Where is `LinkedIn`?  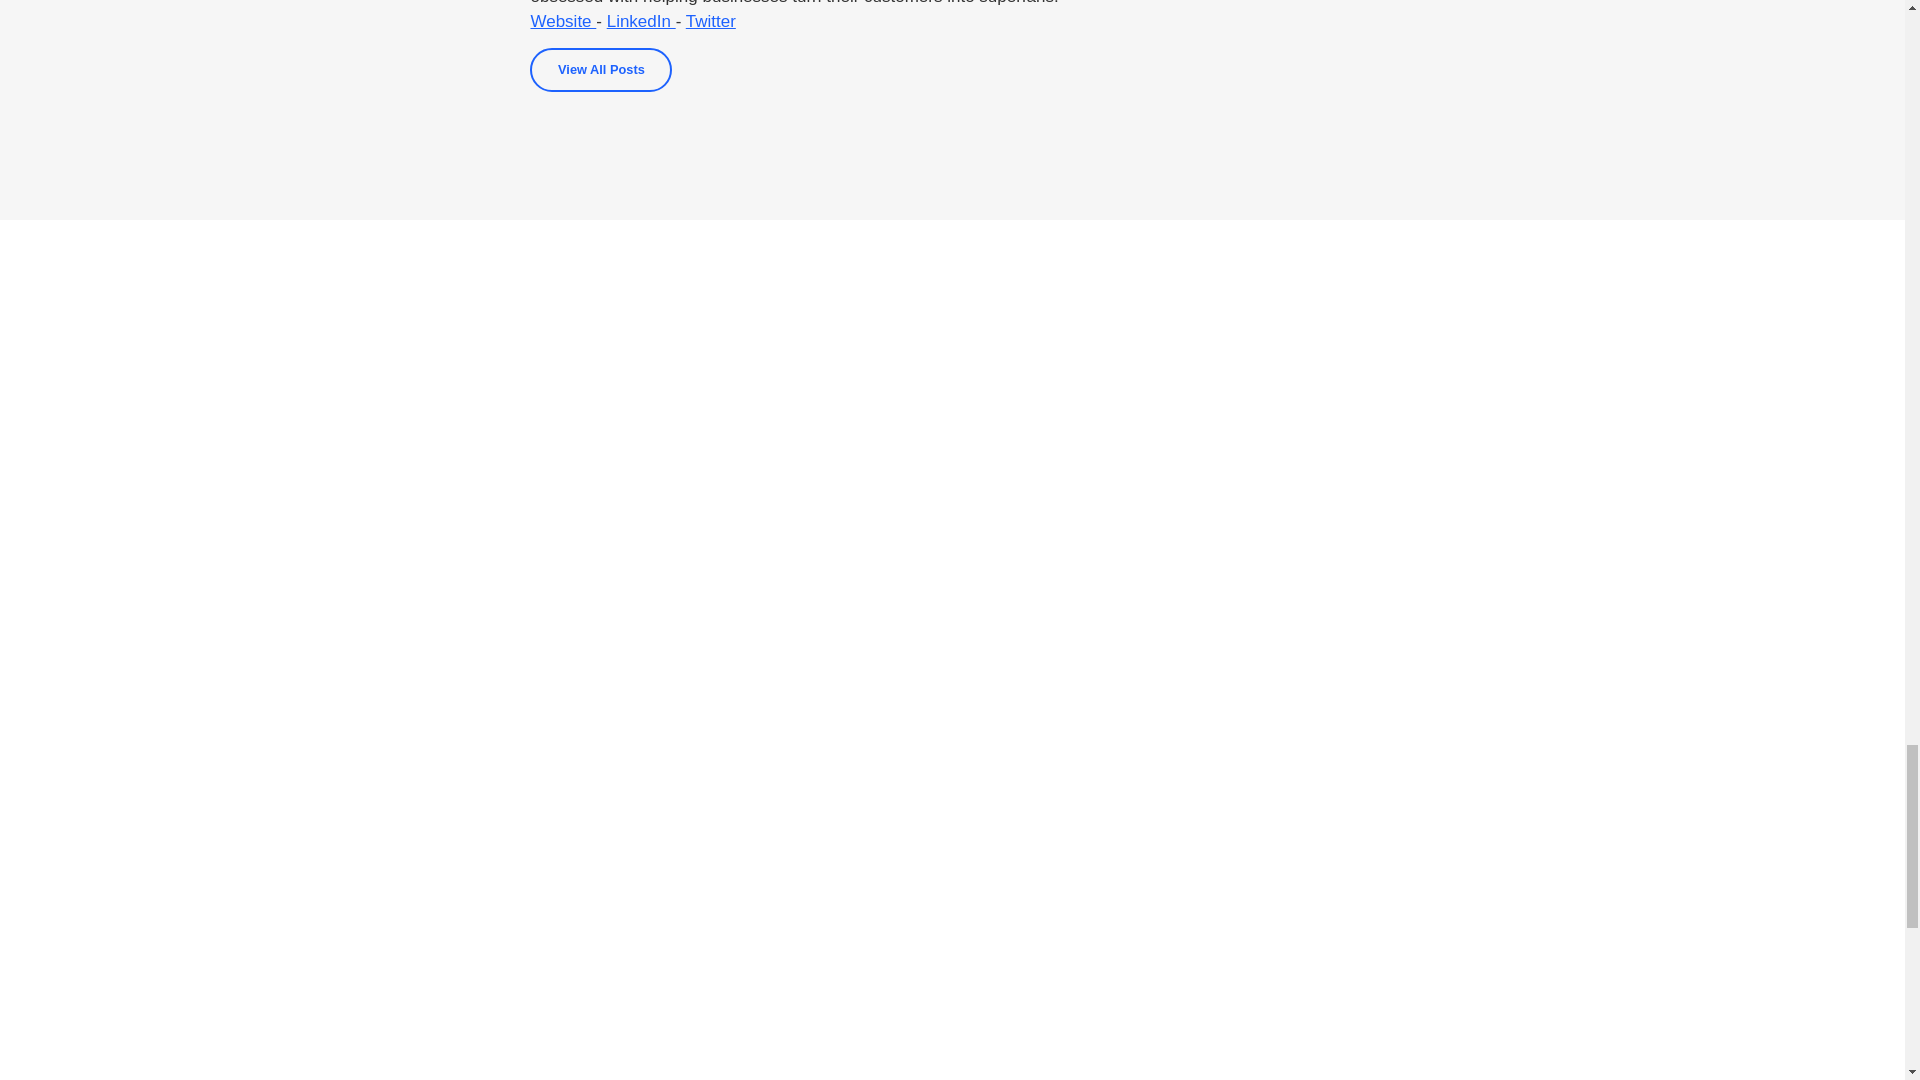
LinkedIn is located at coordinates (640, 21).